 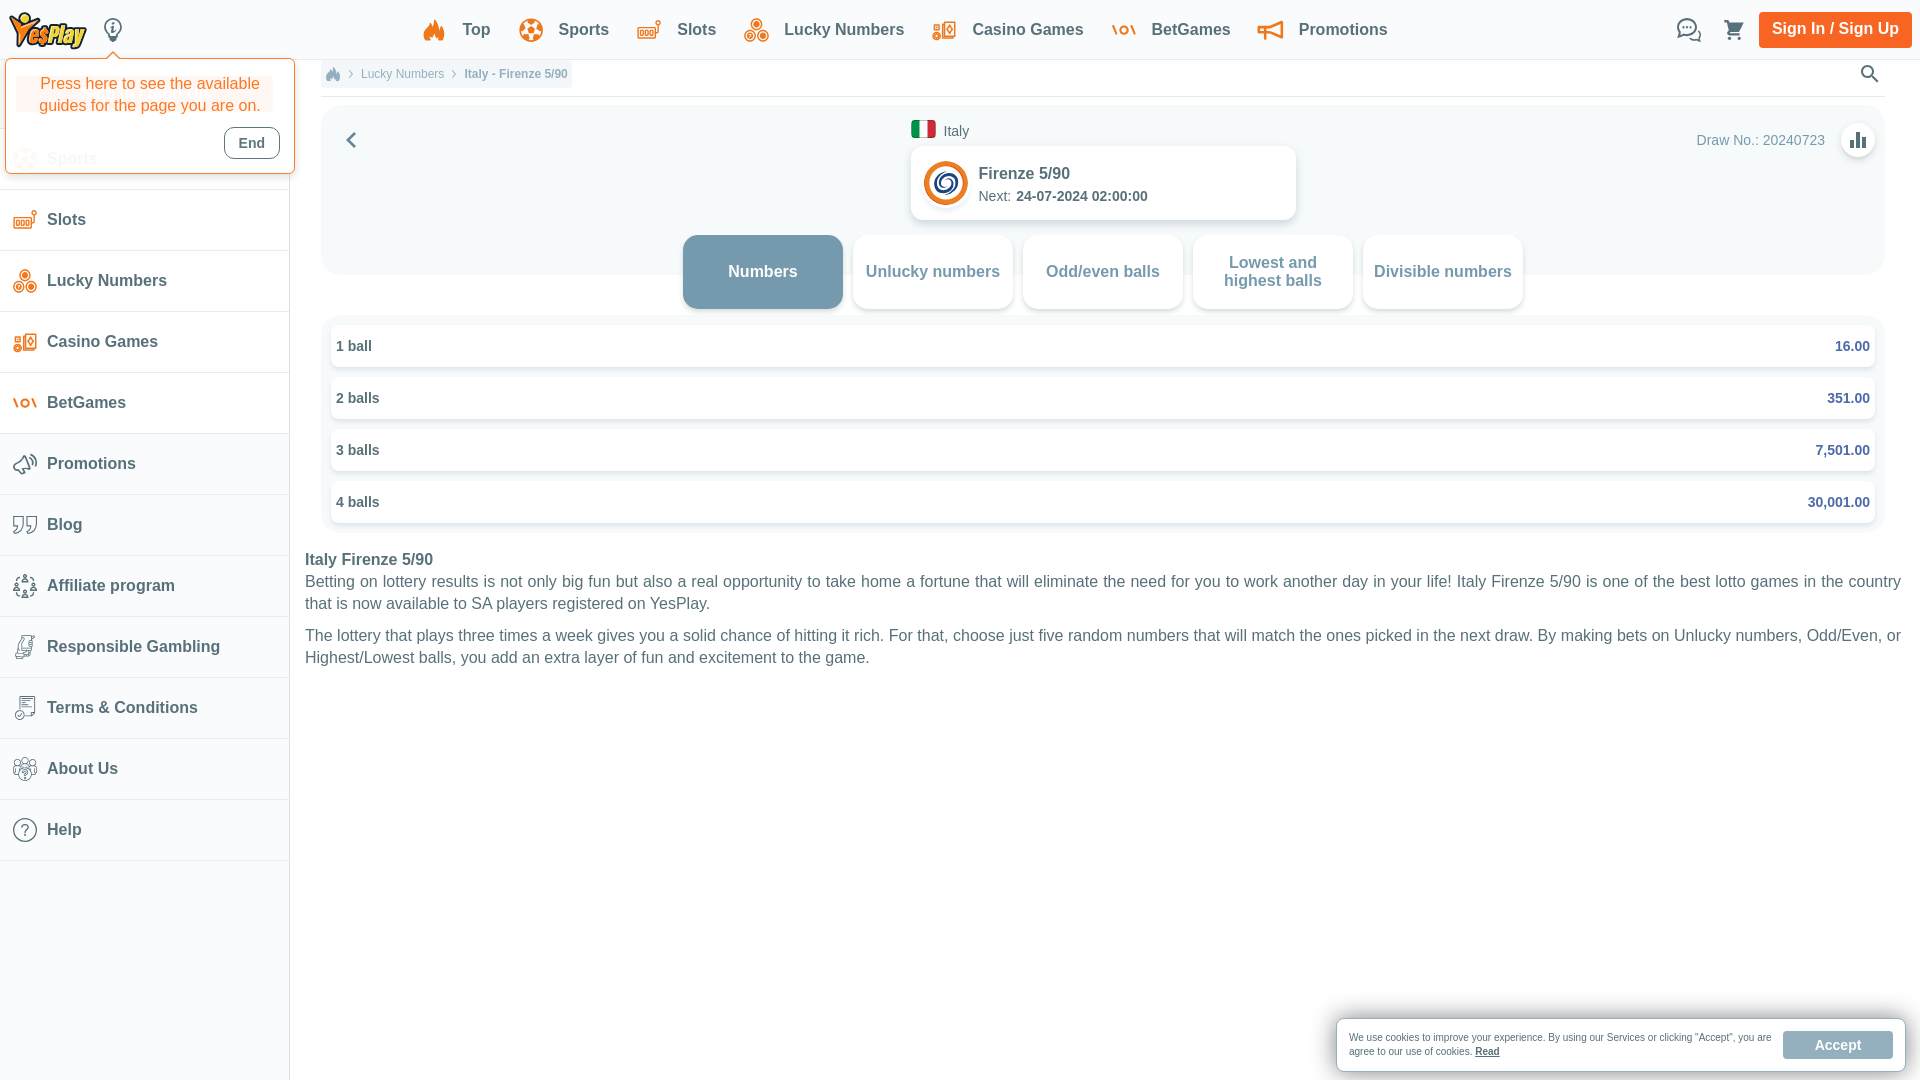 I want to click on Slots, so click(x=672, y=30).